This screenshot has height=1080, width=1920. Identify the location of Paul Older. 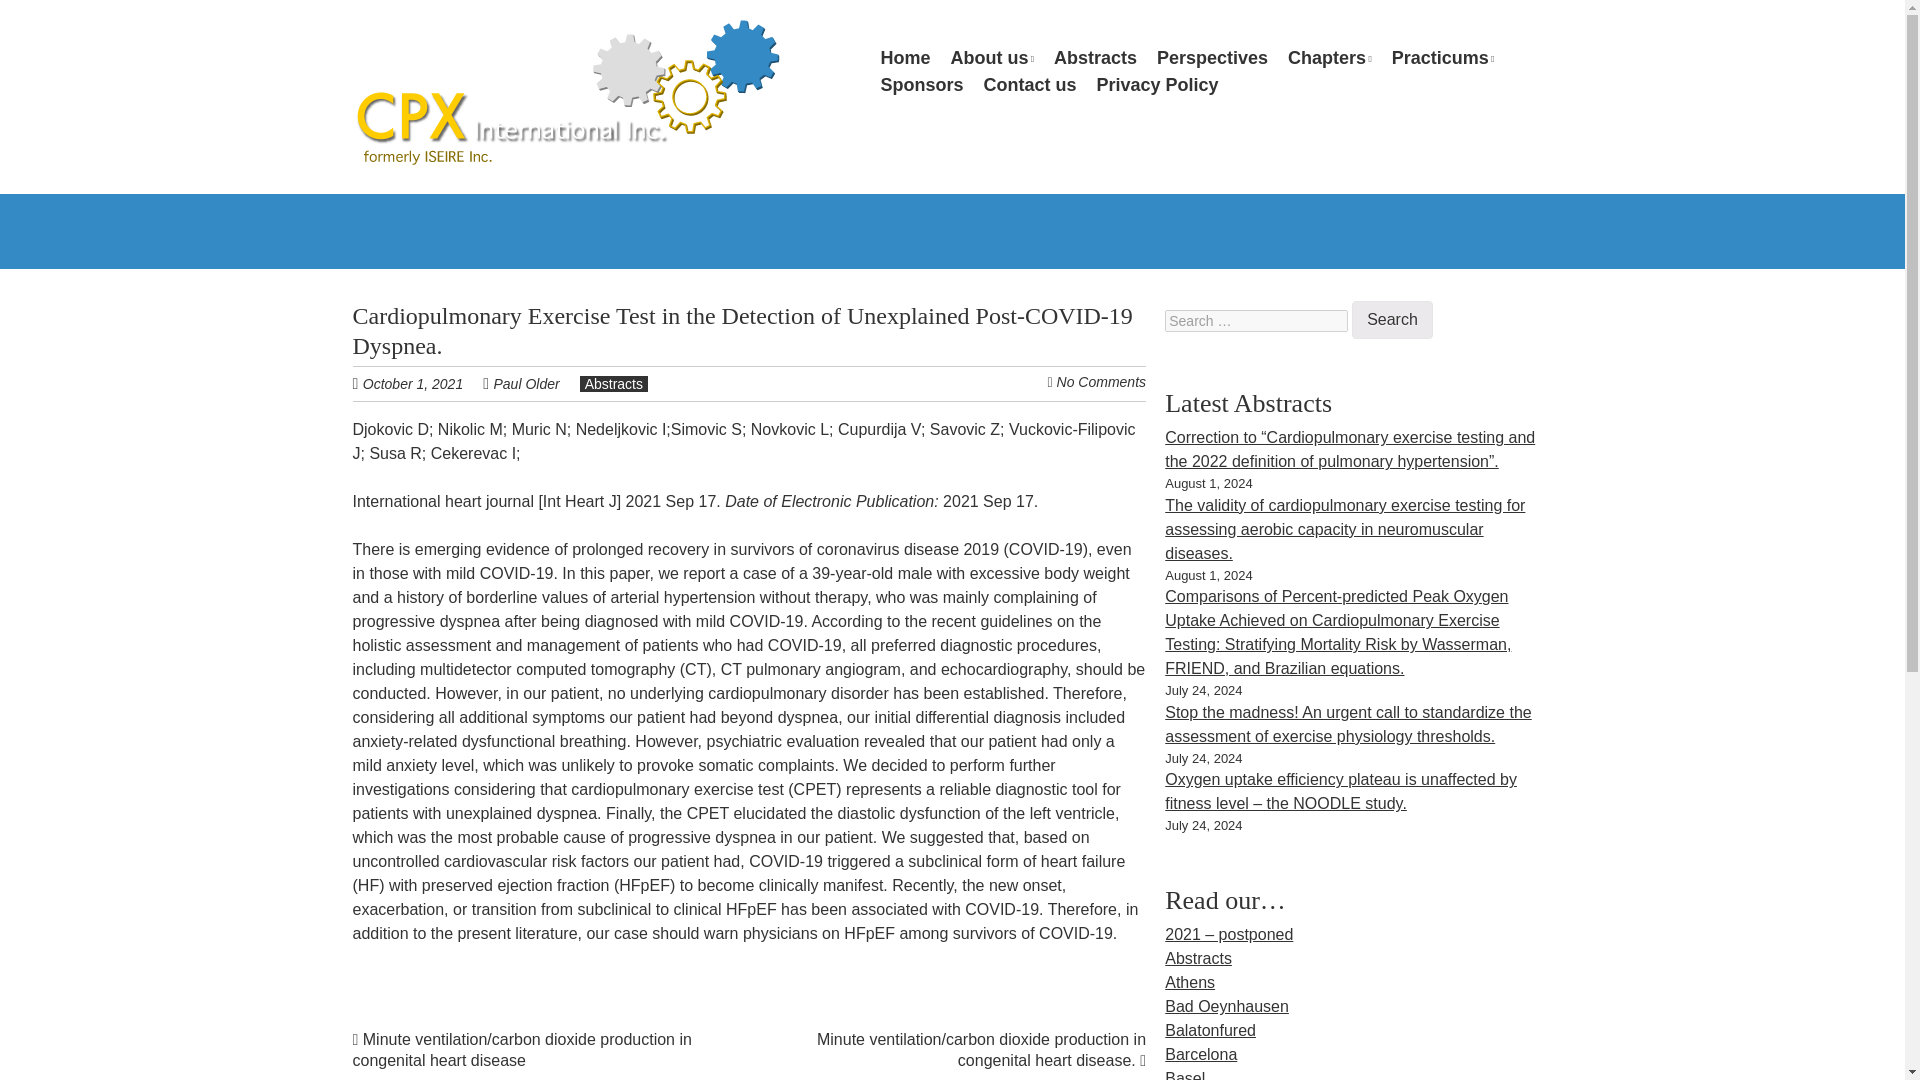
(526, 384).